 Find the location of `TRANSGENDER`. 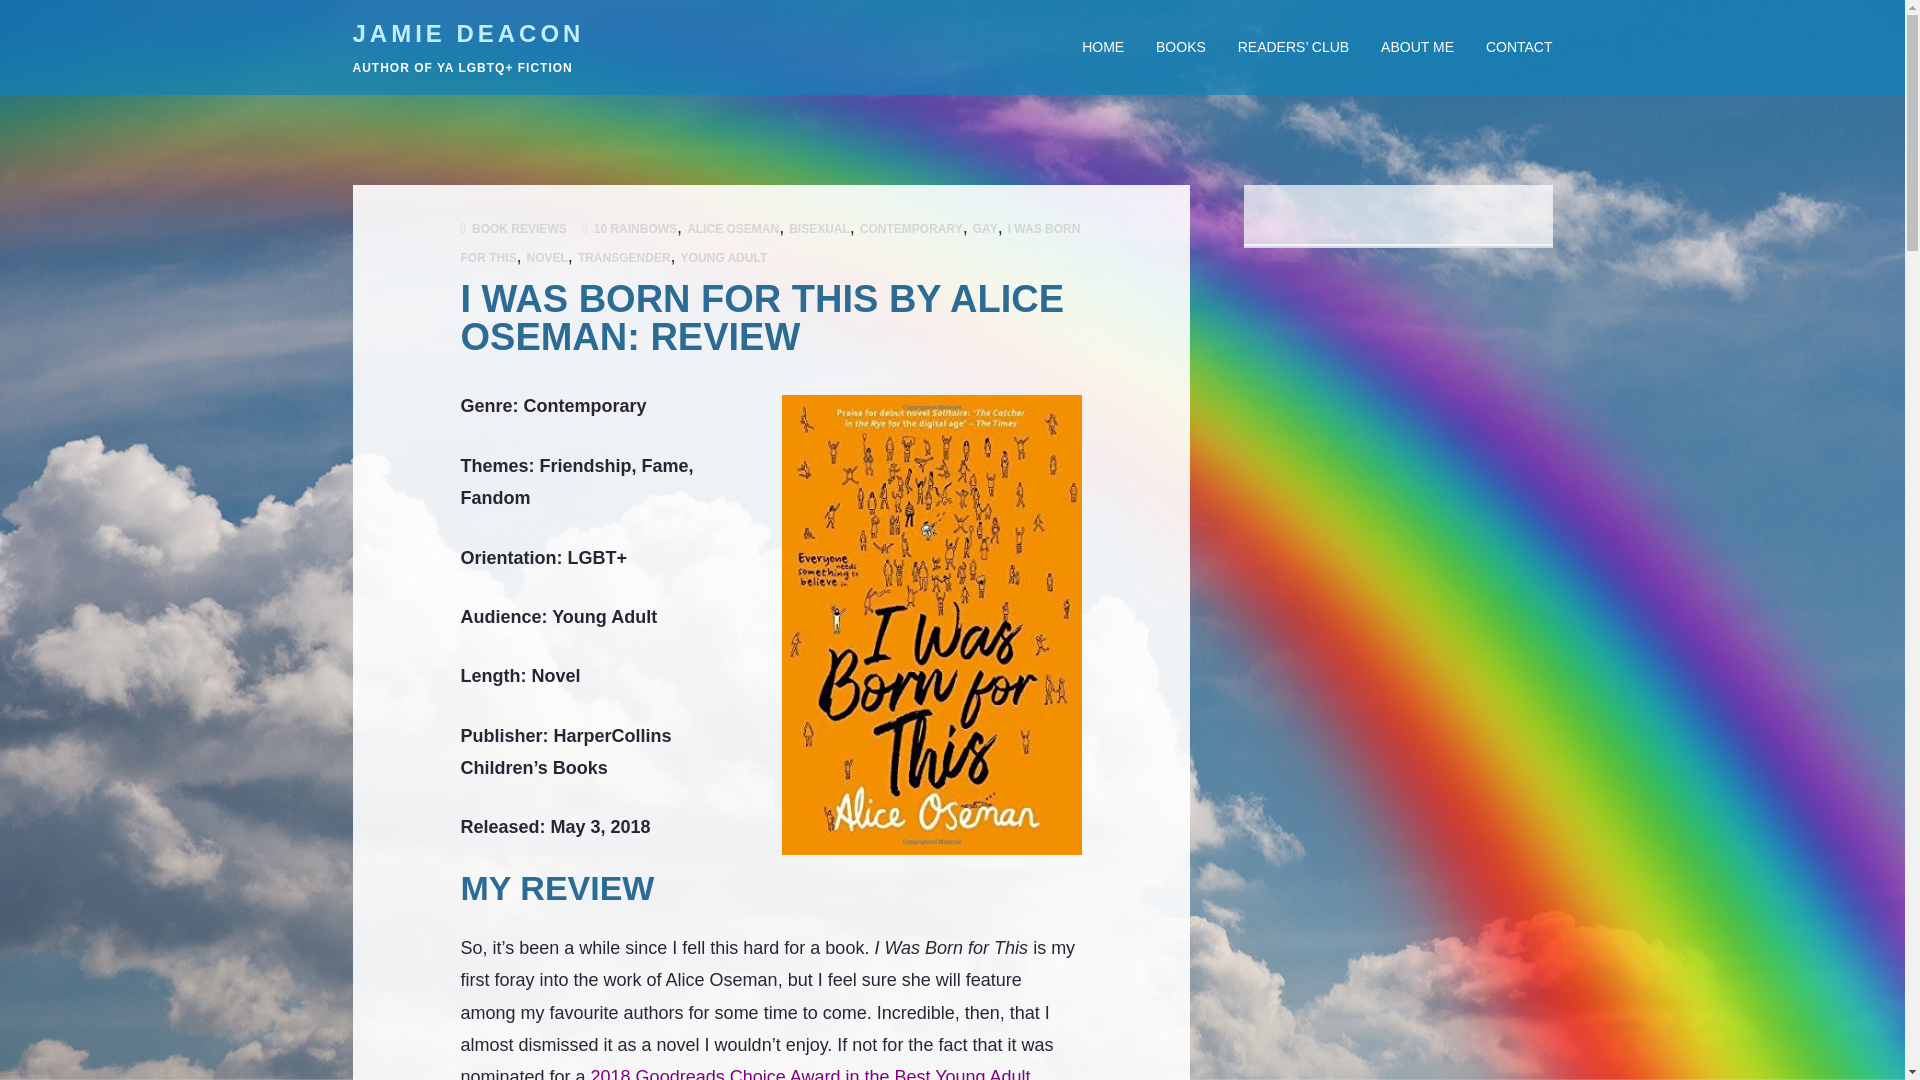

TRANSGENDER is located at coordinates (624, 257).